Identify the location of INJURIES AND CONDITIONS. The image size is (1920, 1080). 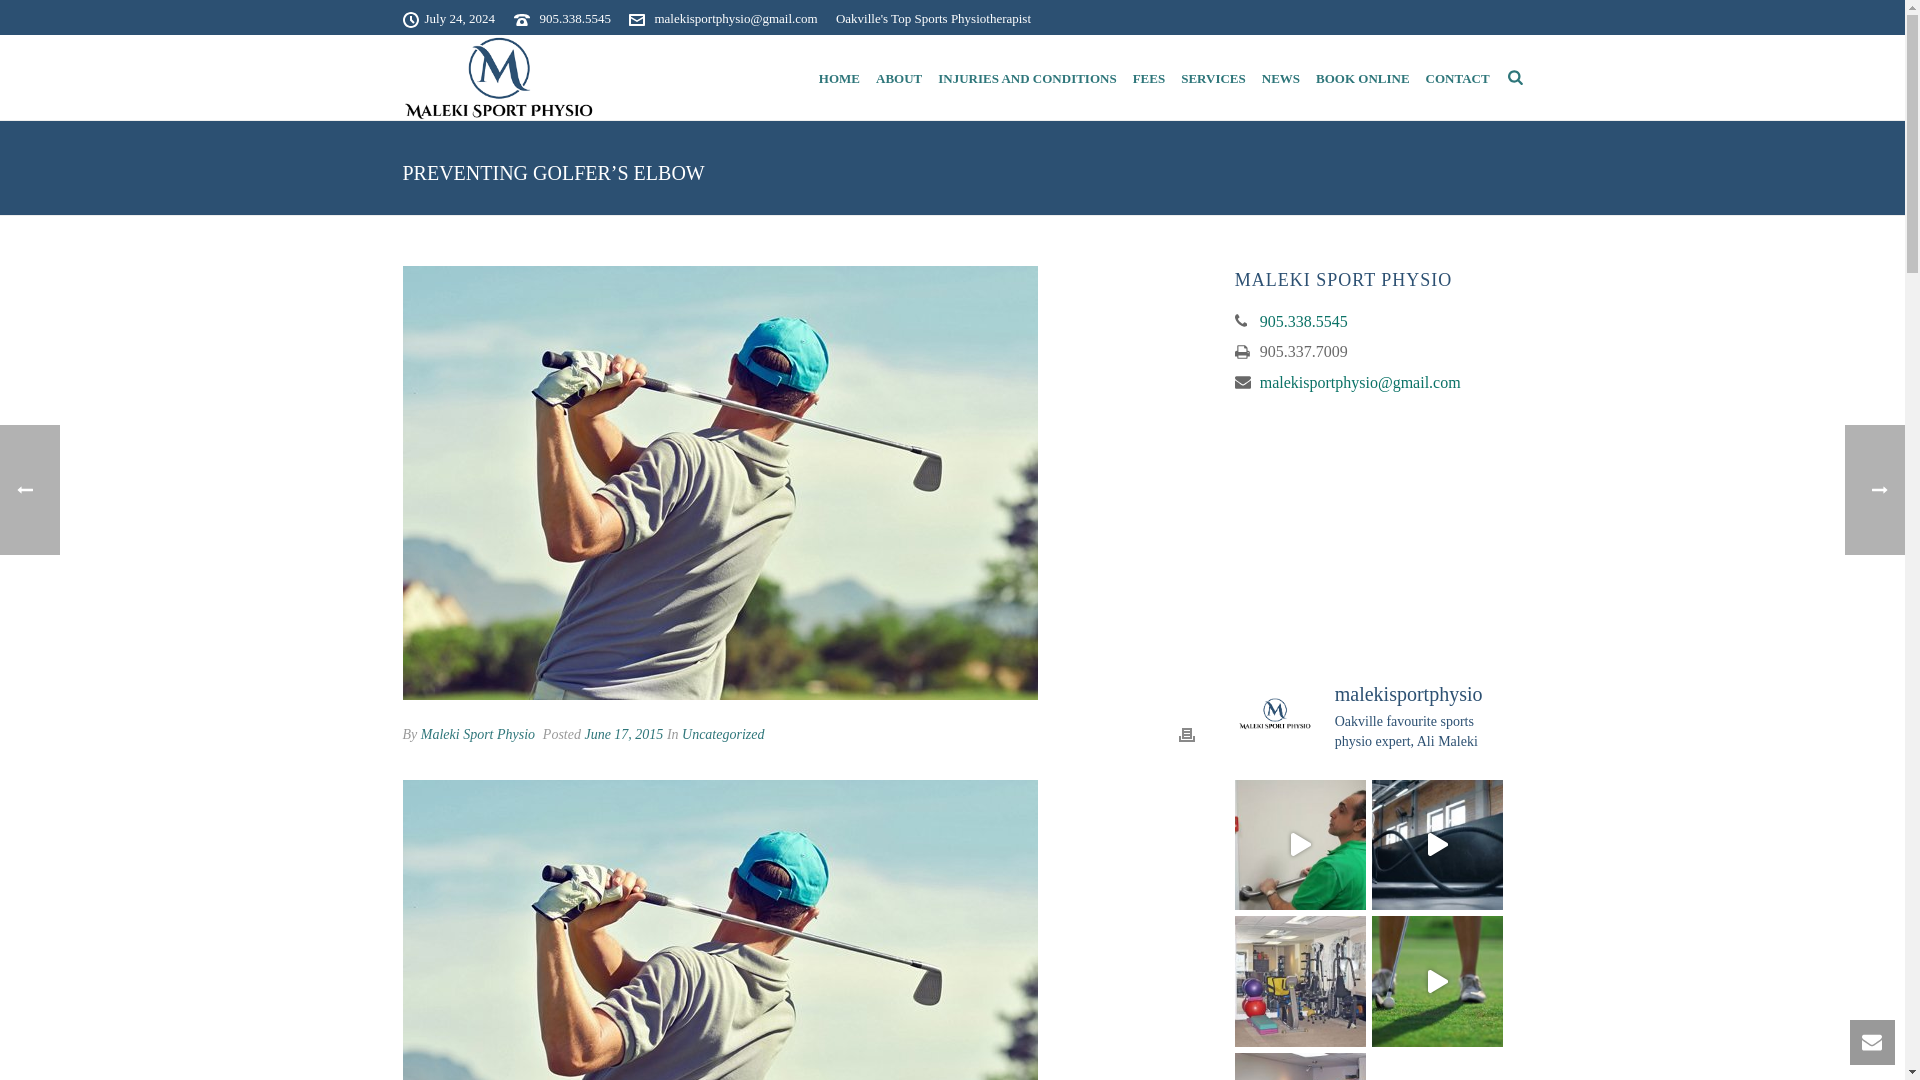
(1026, 78).